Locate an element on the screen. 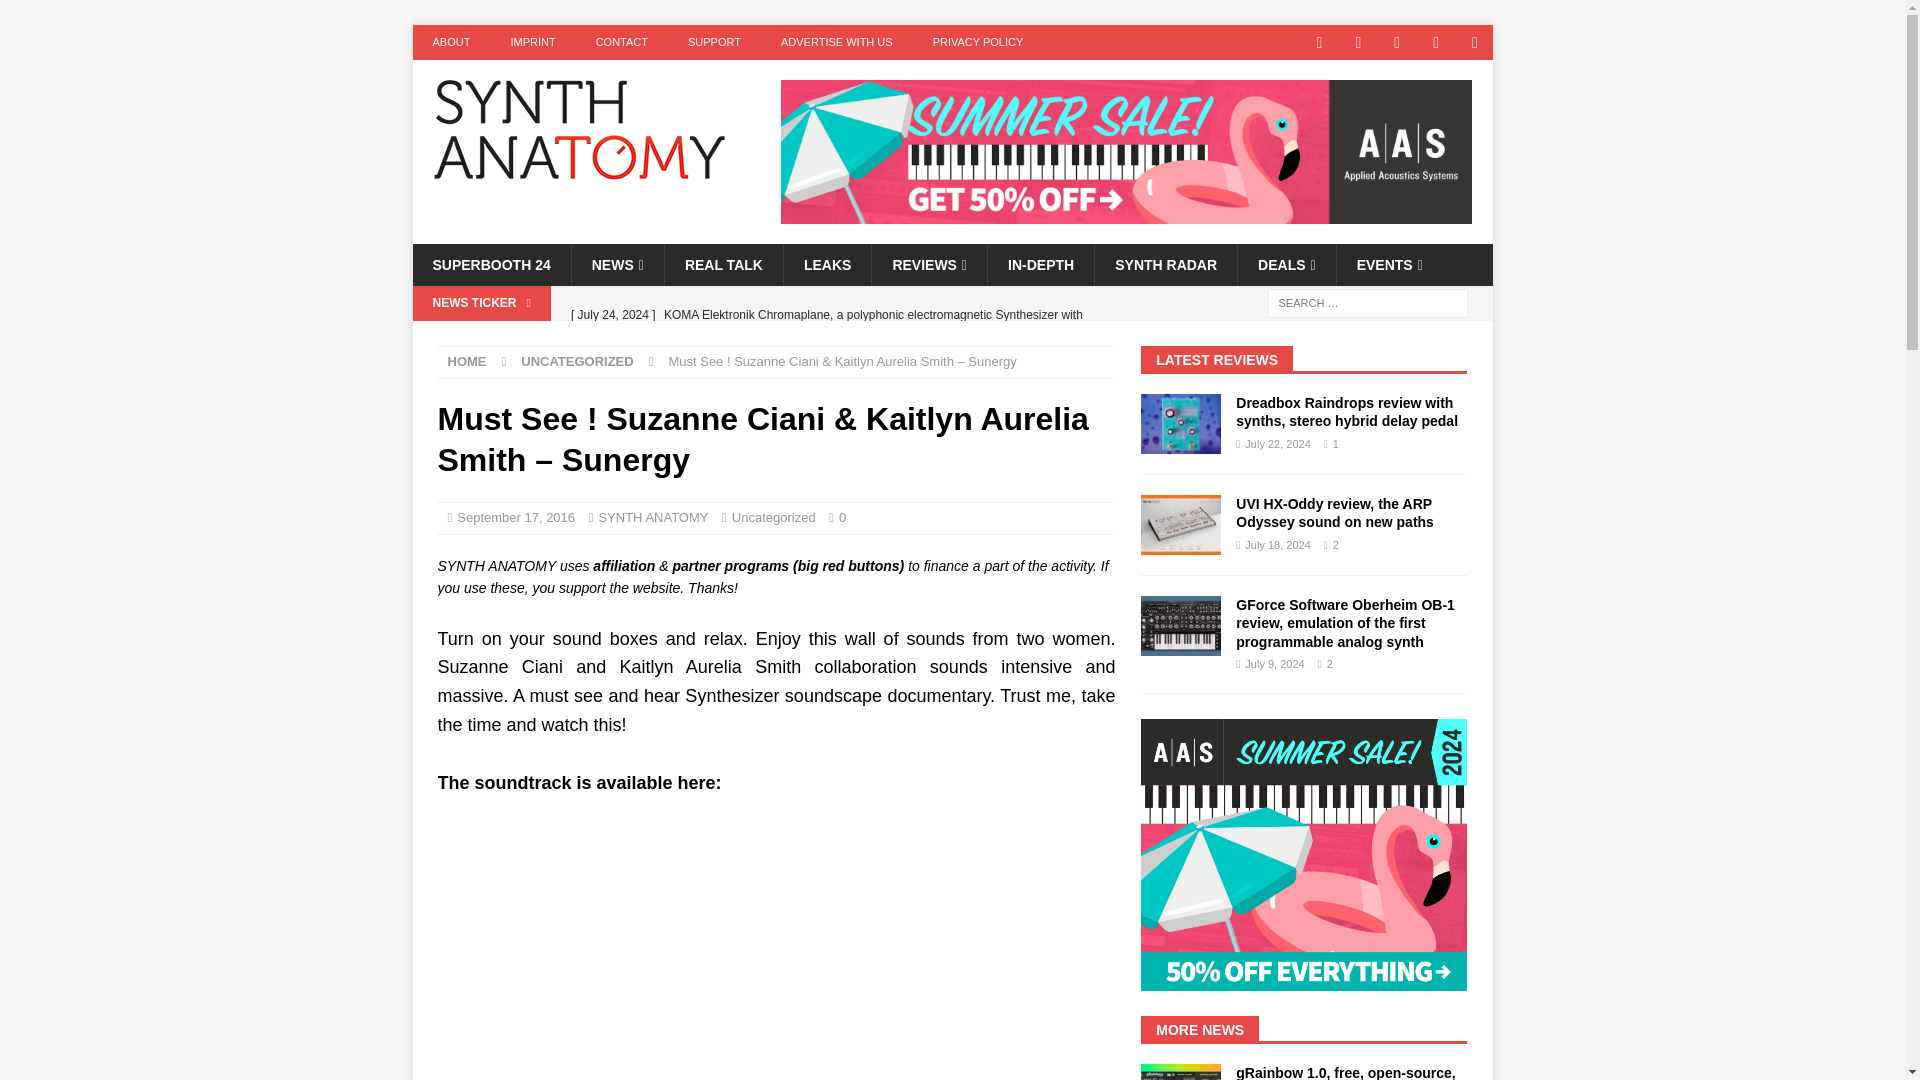 The width and height of the screenshot is (1920, 1080). SUPPORT is located at coordinates (714, 42).